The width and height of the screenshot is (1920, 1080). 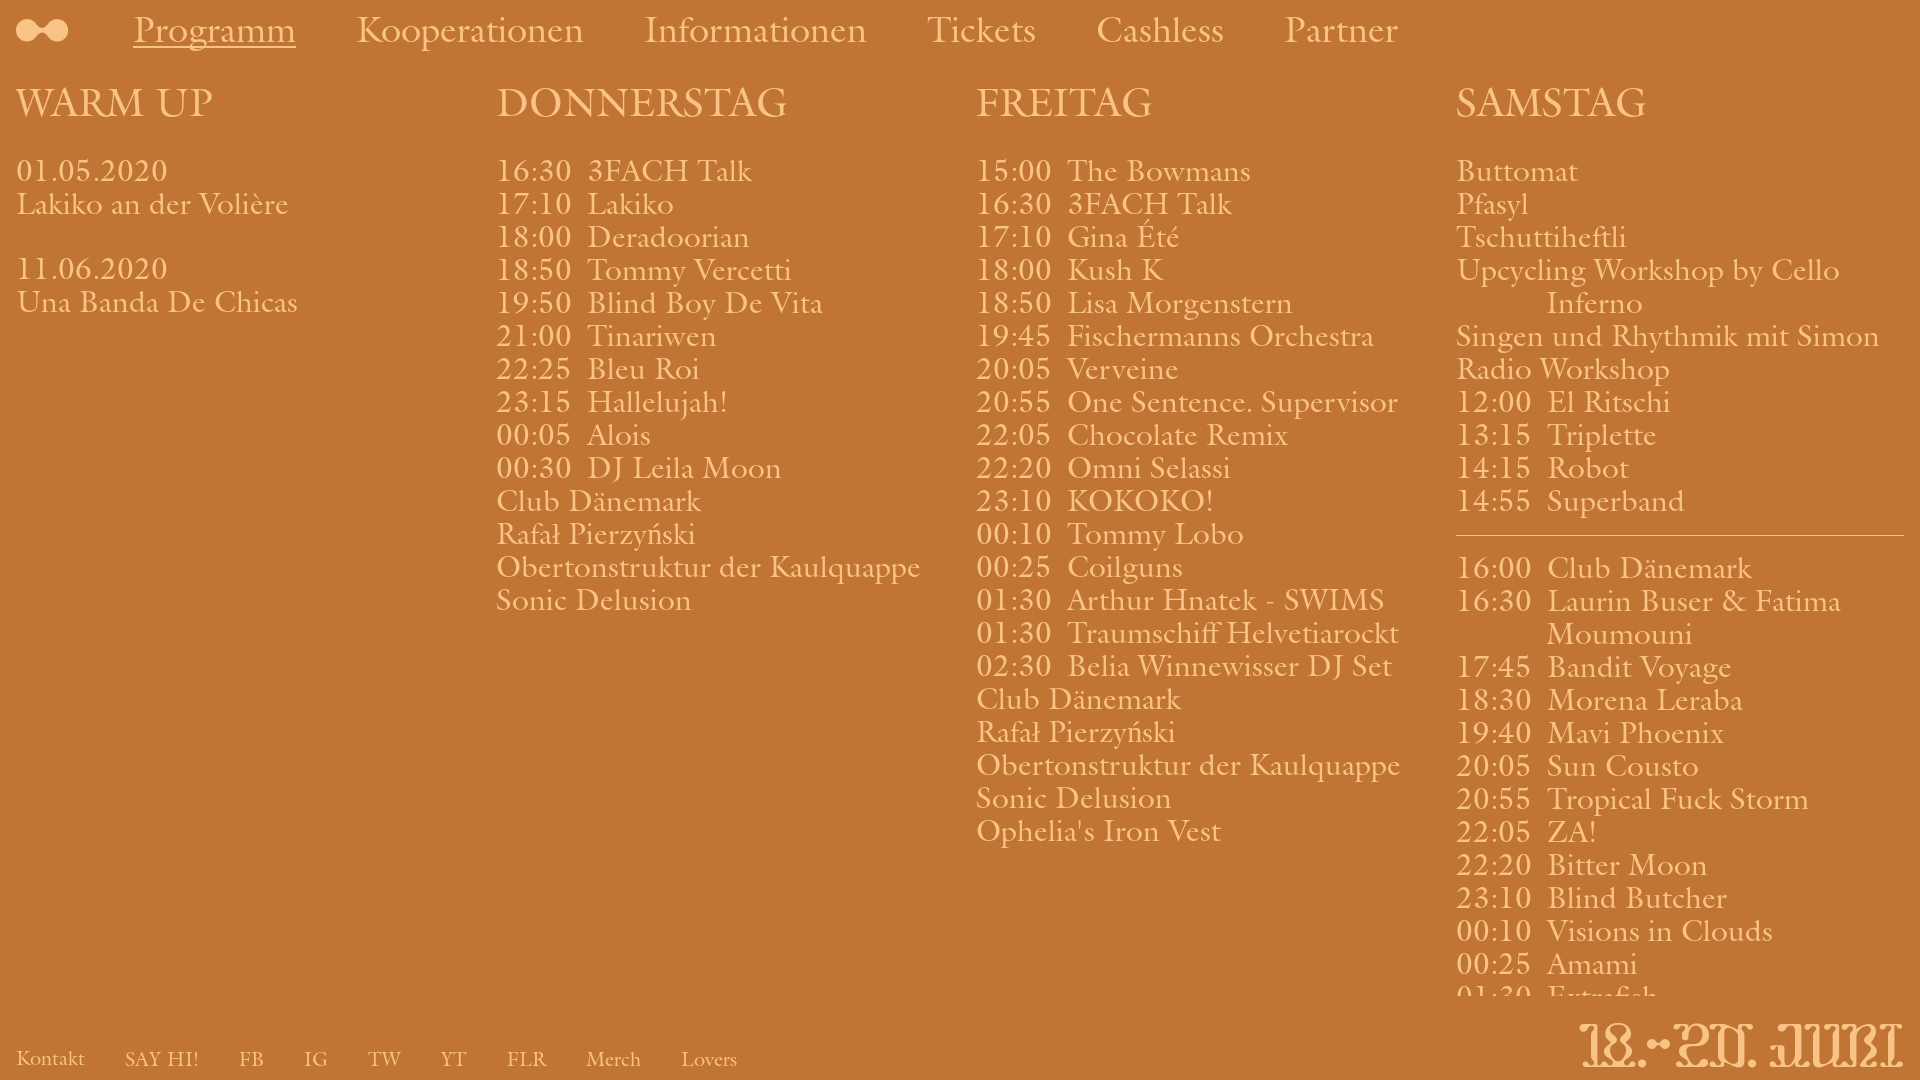 What do you see at coordinates (720, 600) in the screenshot?
I see `Sonic Delusion` at bounding box center [720, 600].